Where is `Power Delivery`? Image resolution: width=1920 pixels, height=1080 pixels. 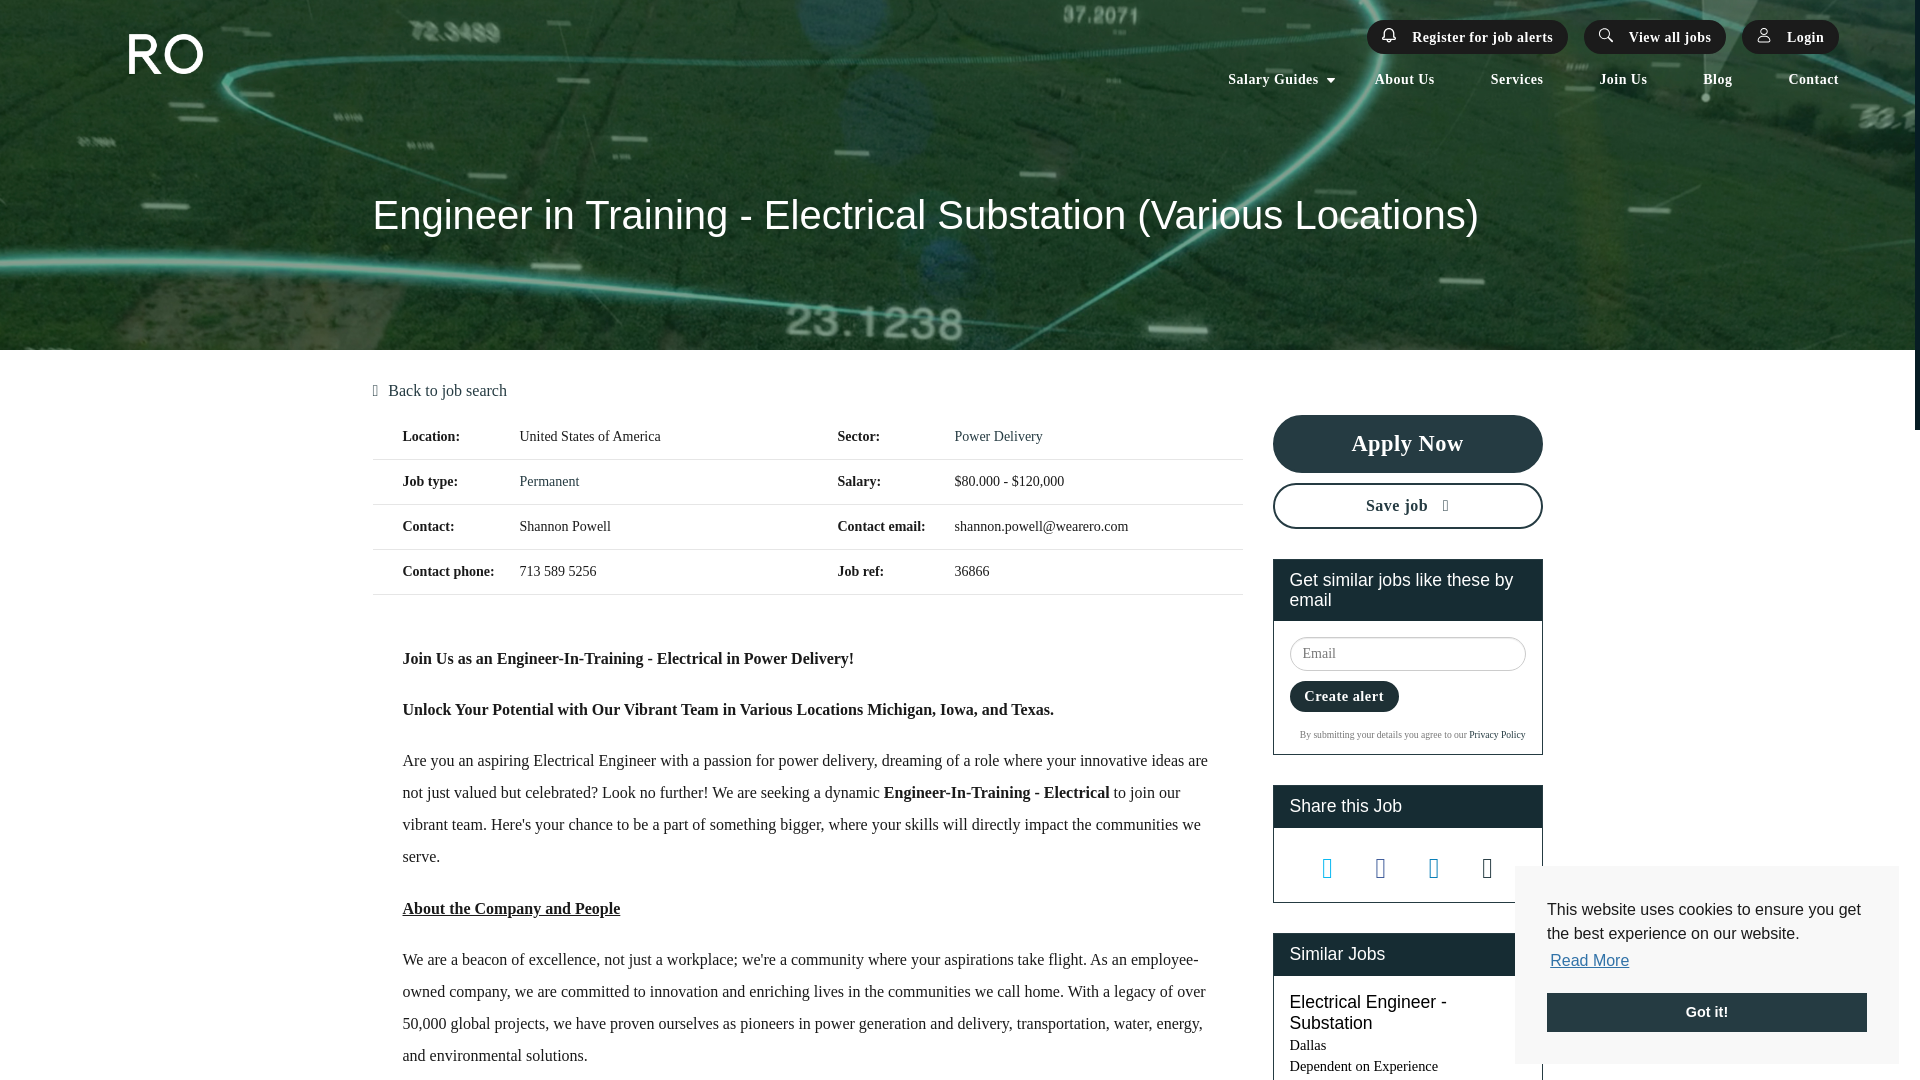 Power Delivery is located at coordinates (998, 436).